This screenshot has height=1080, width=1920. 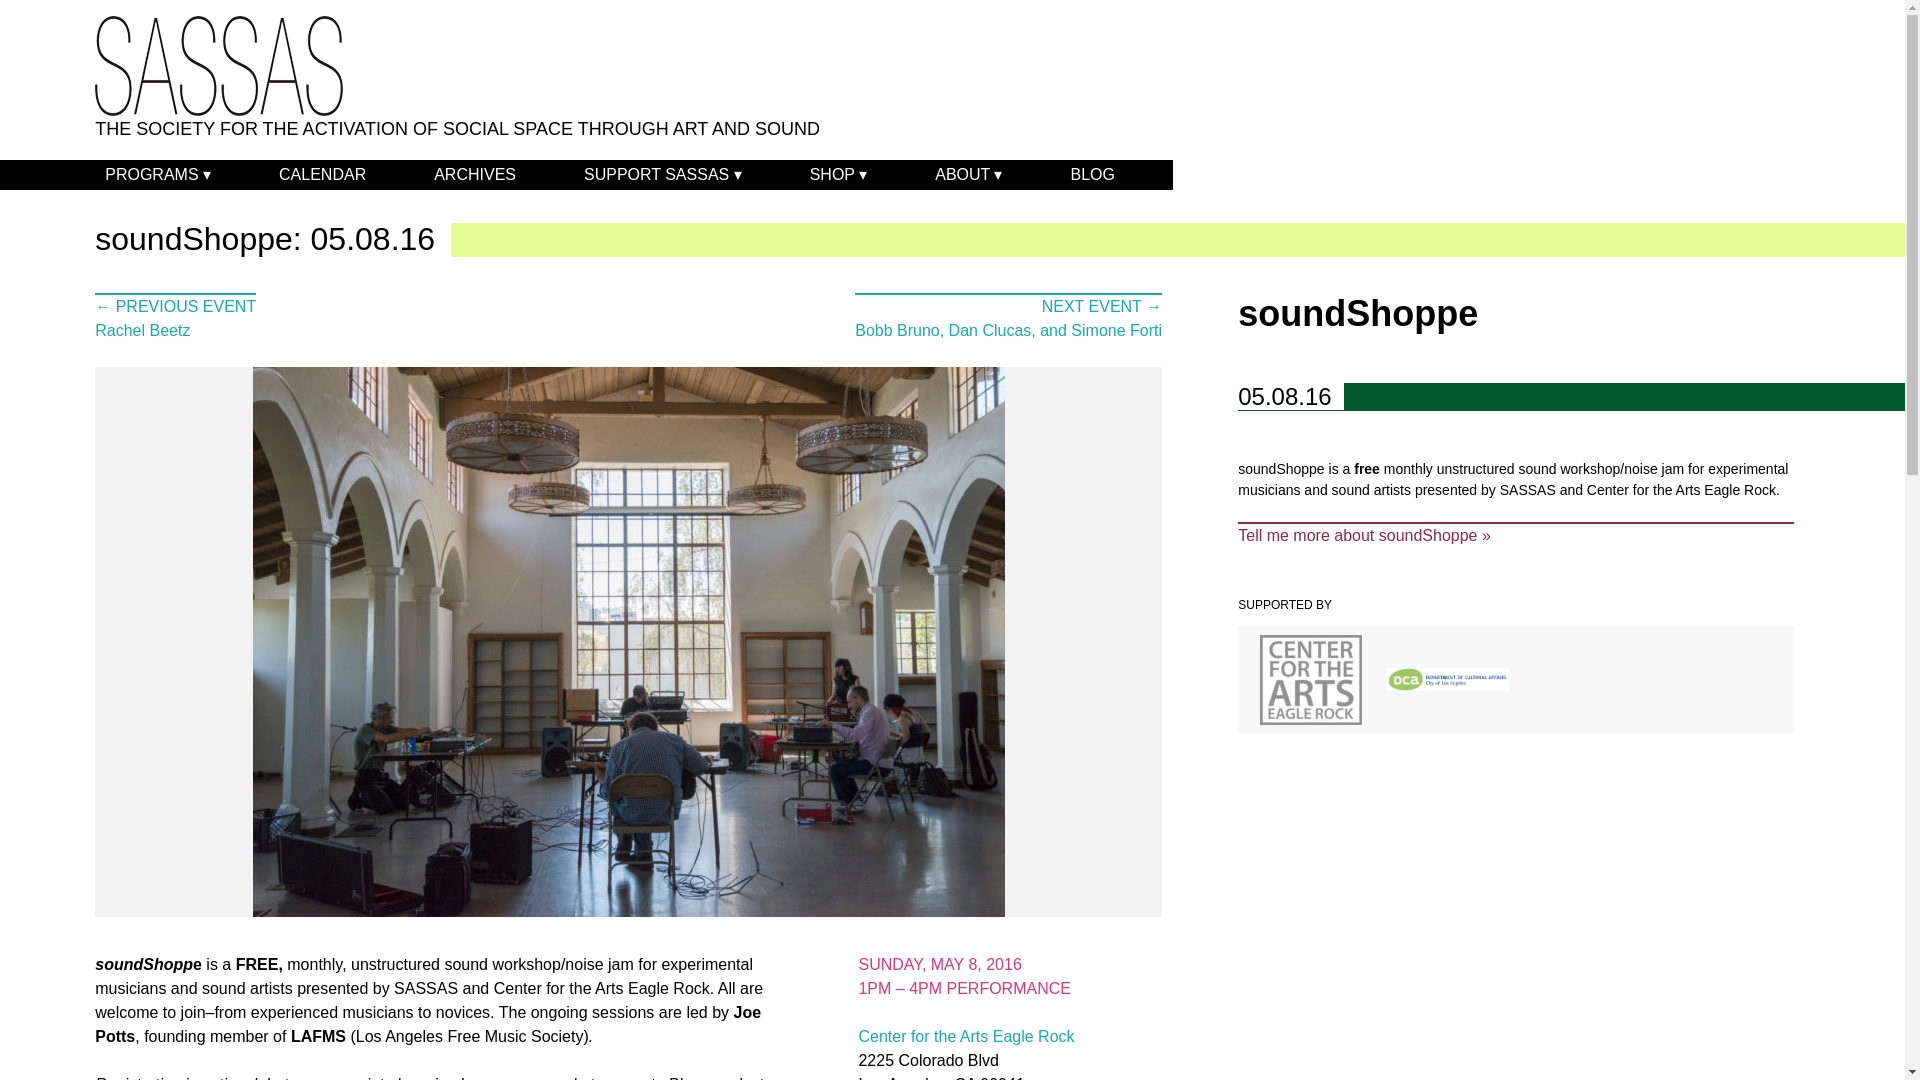 What do you see at coordinates (1448, 680) in the screenshot?
I see `DCA ` at bounding box center [1448, 680].